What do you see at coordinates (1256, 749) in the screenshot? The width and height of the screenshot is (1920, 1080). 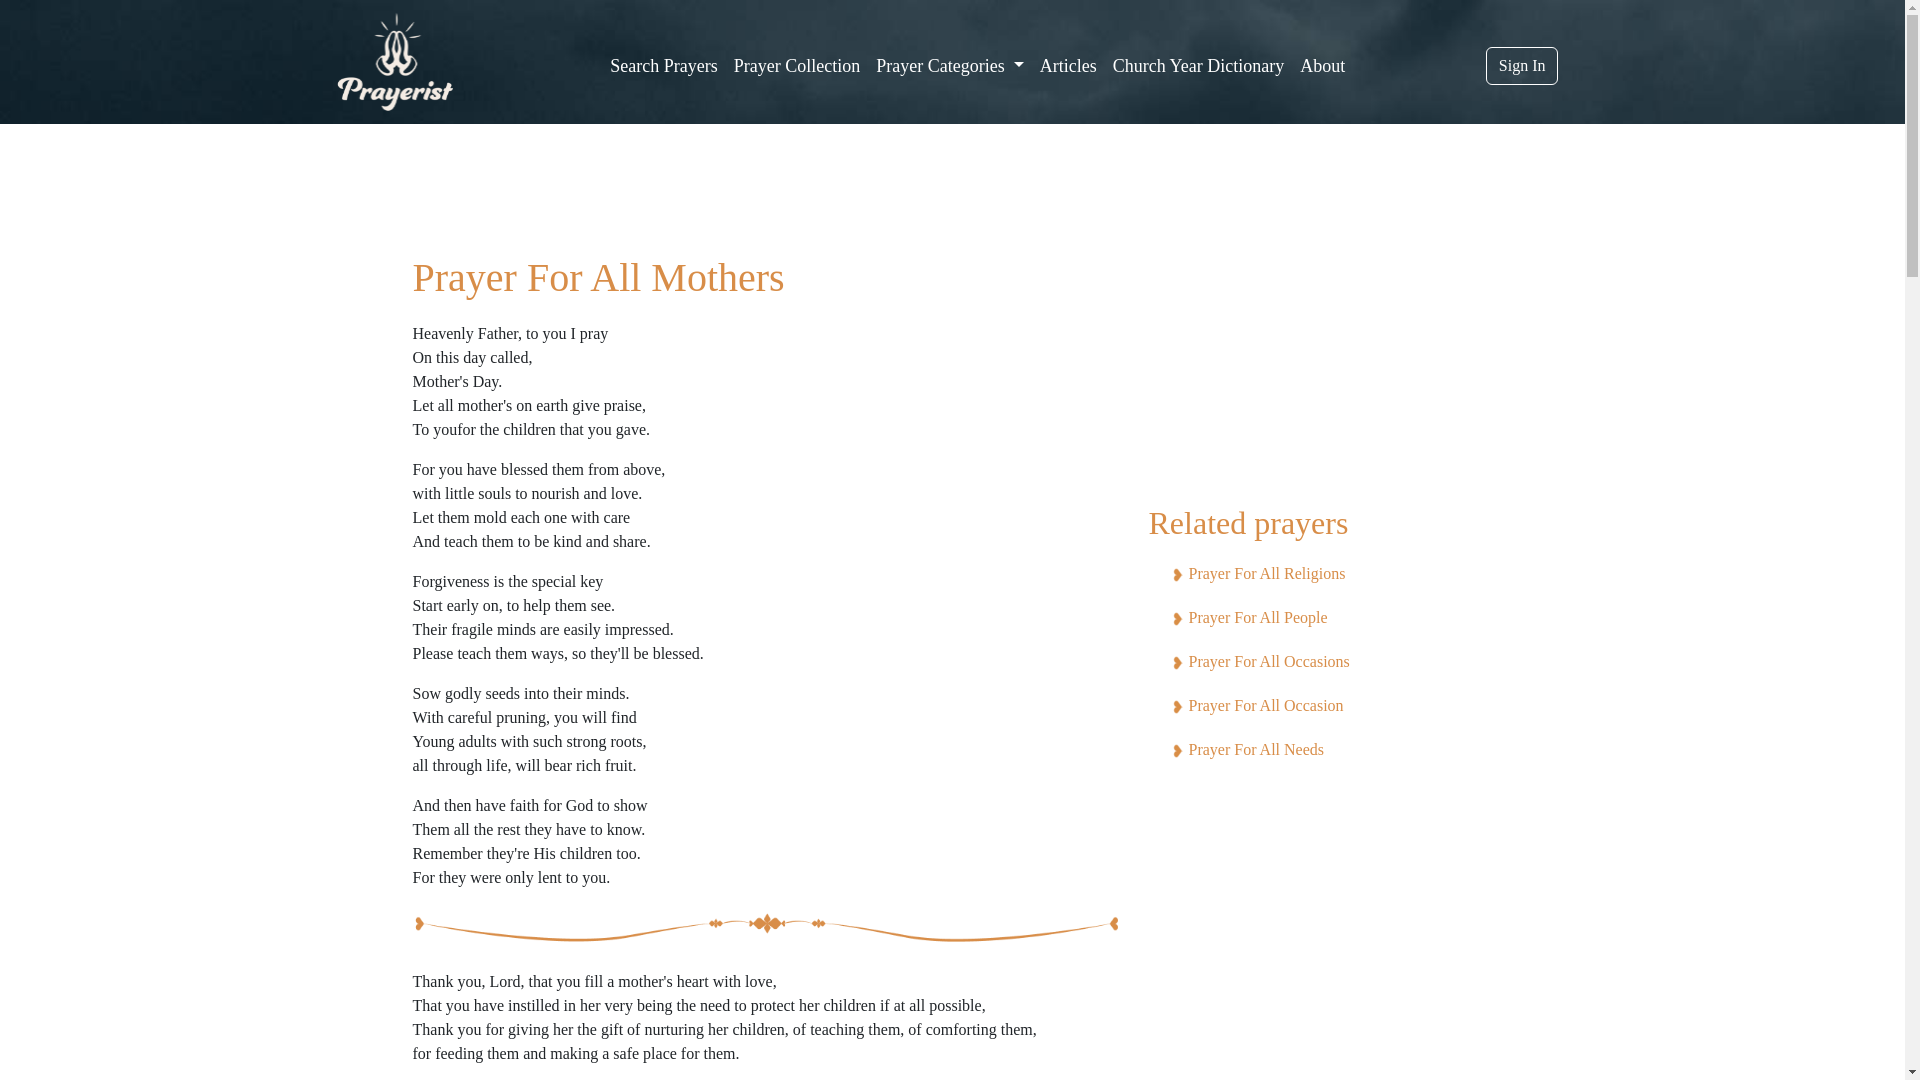 I see `Prayer For All Needs` at bounding box center [1256, 749].